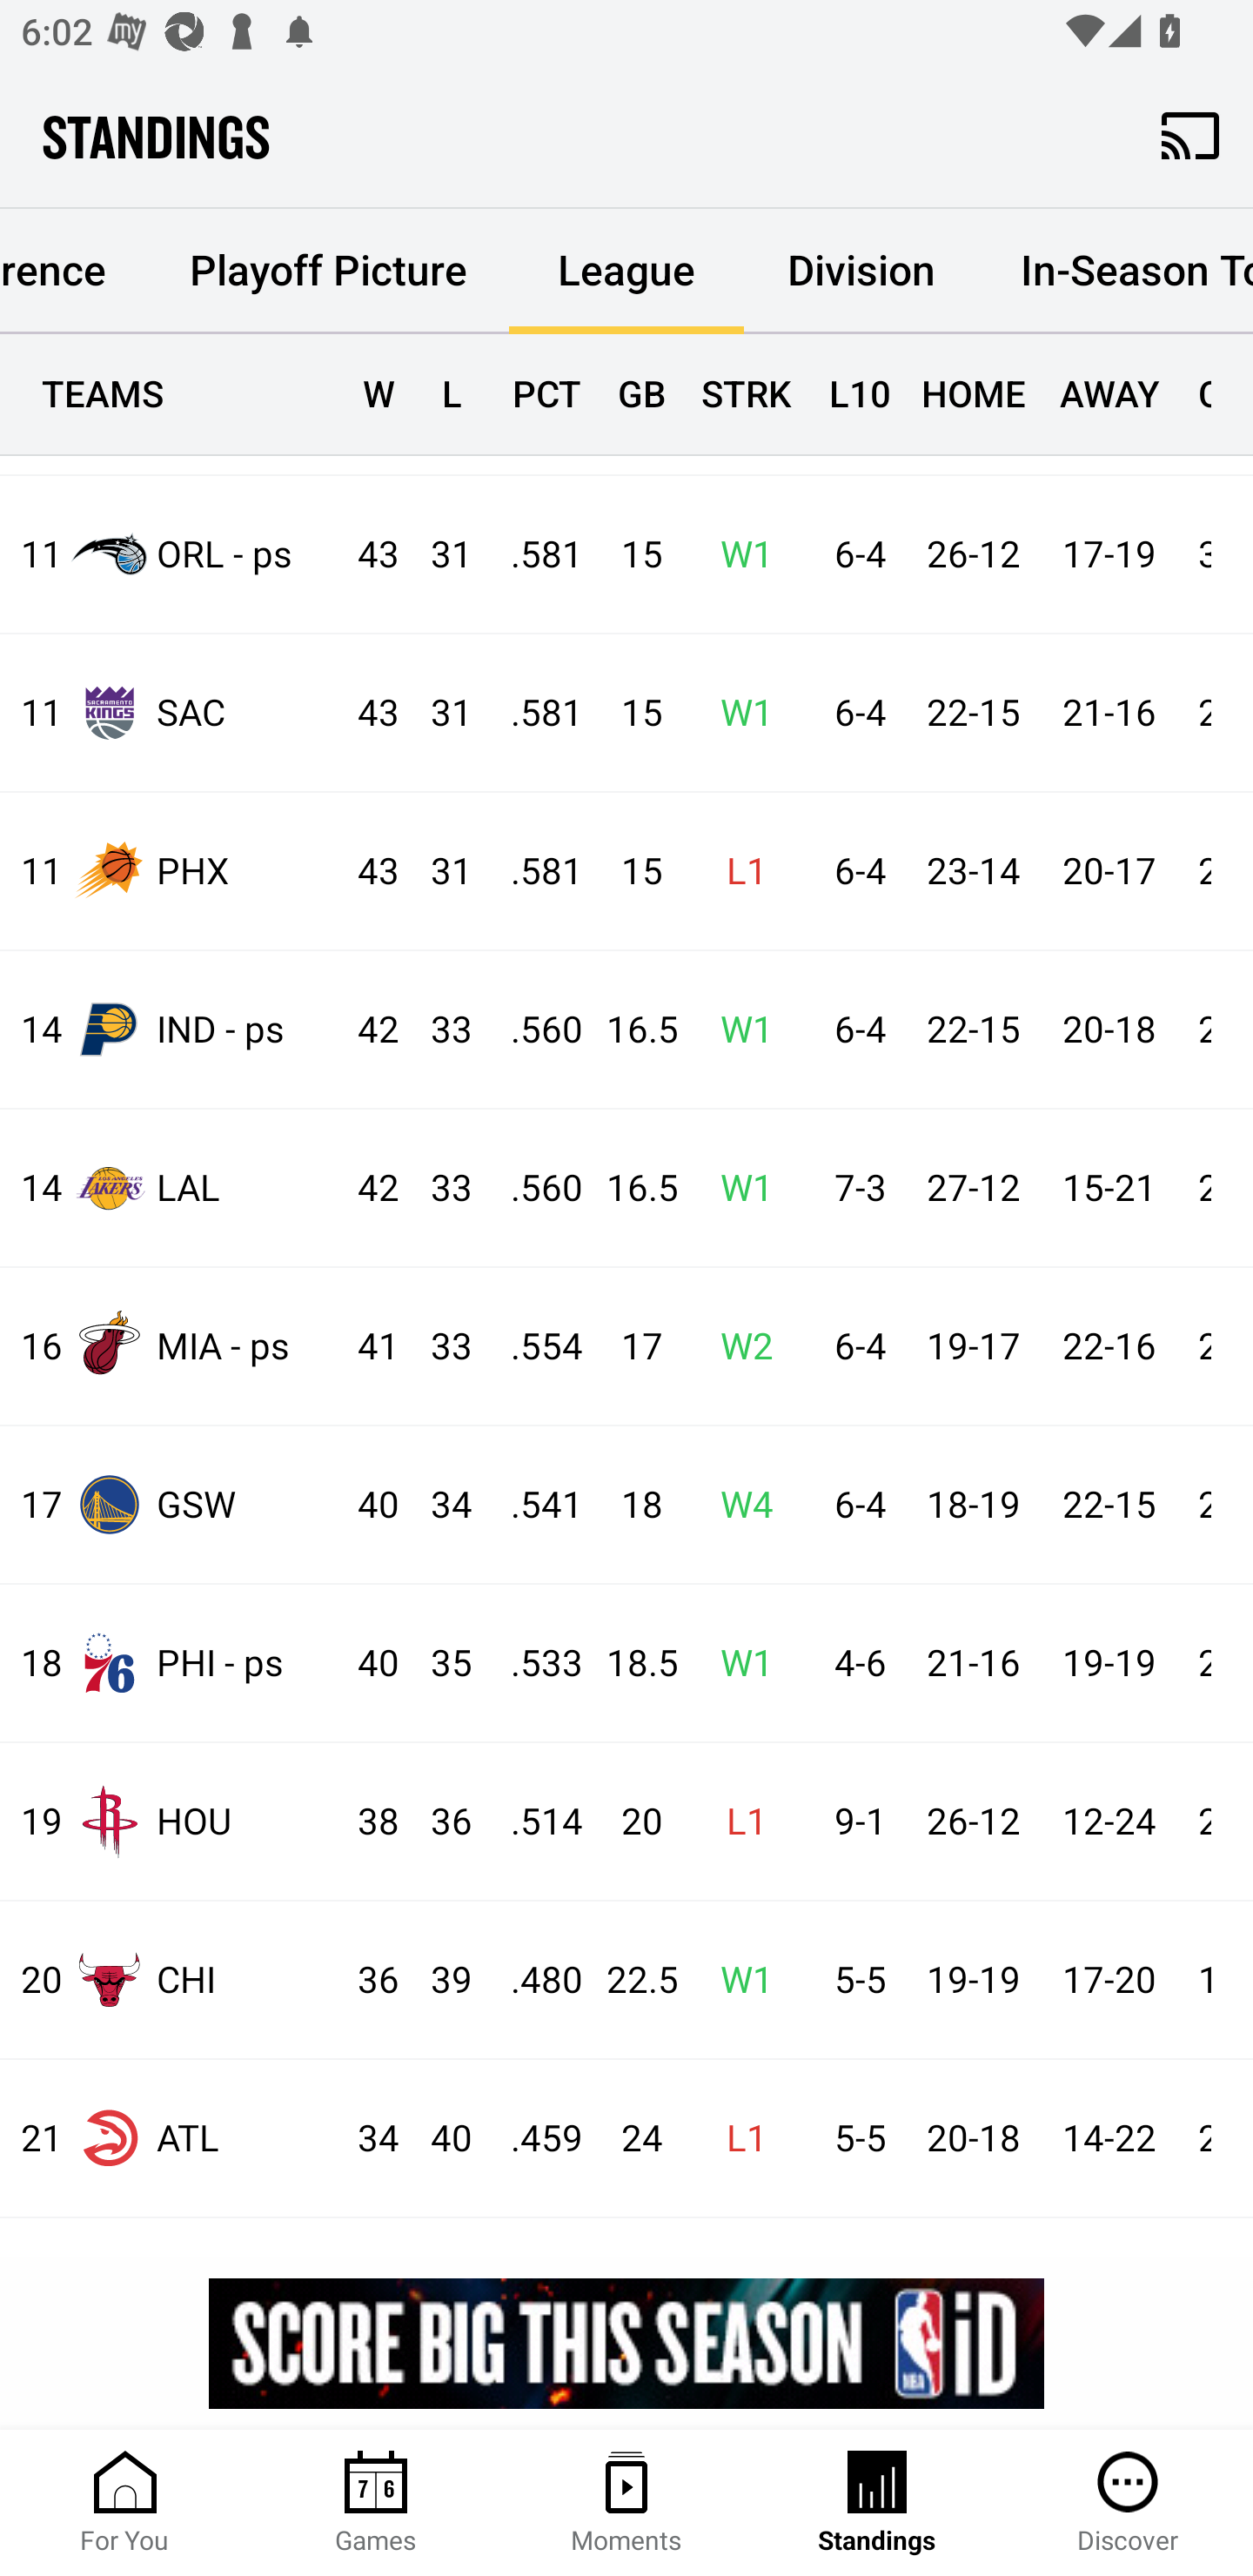 This screenshot has width=1253, height=2576. I want to click on 16.5, so click(628, 1030).